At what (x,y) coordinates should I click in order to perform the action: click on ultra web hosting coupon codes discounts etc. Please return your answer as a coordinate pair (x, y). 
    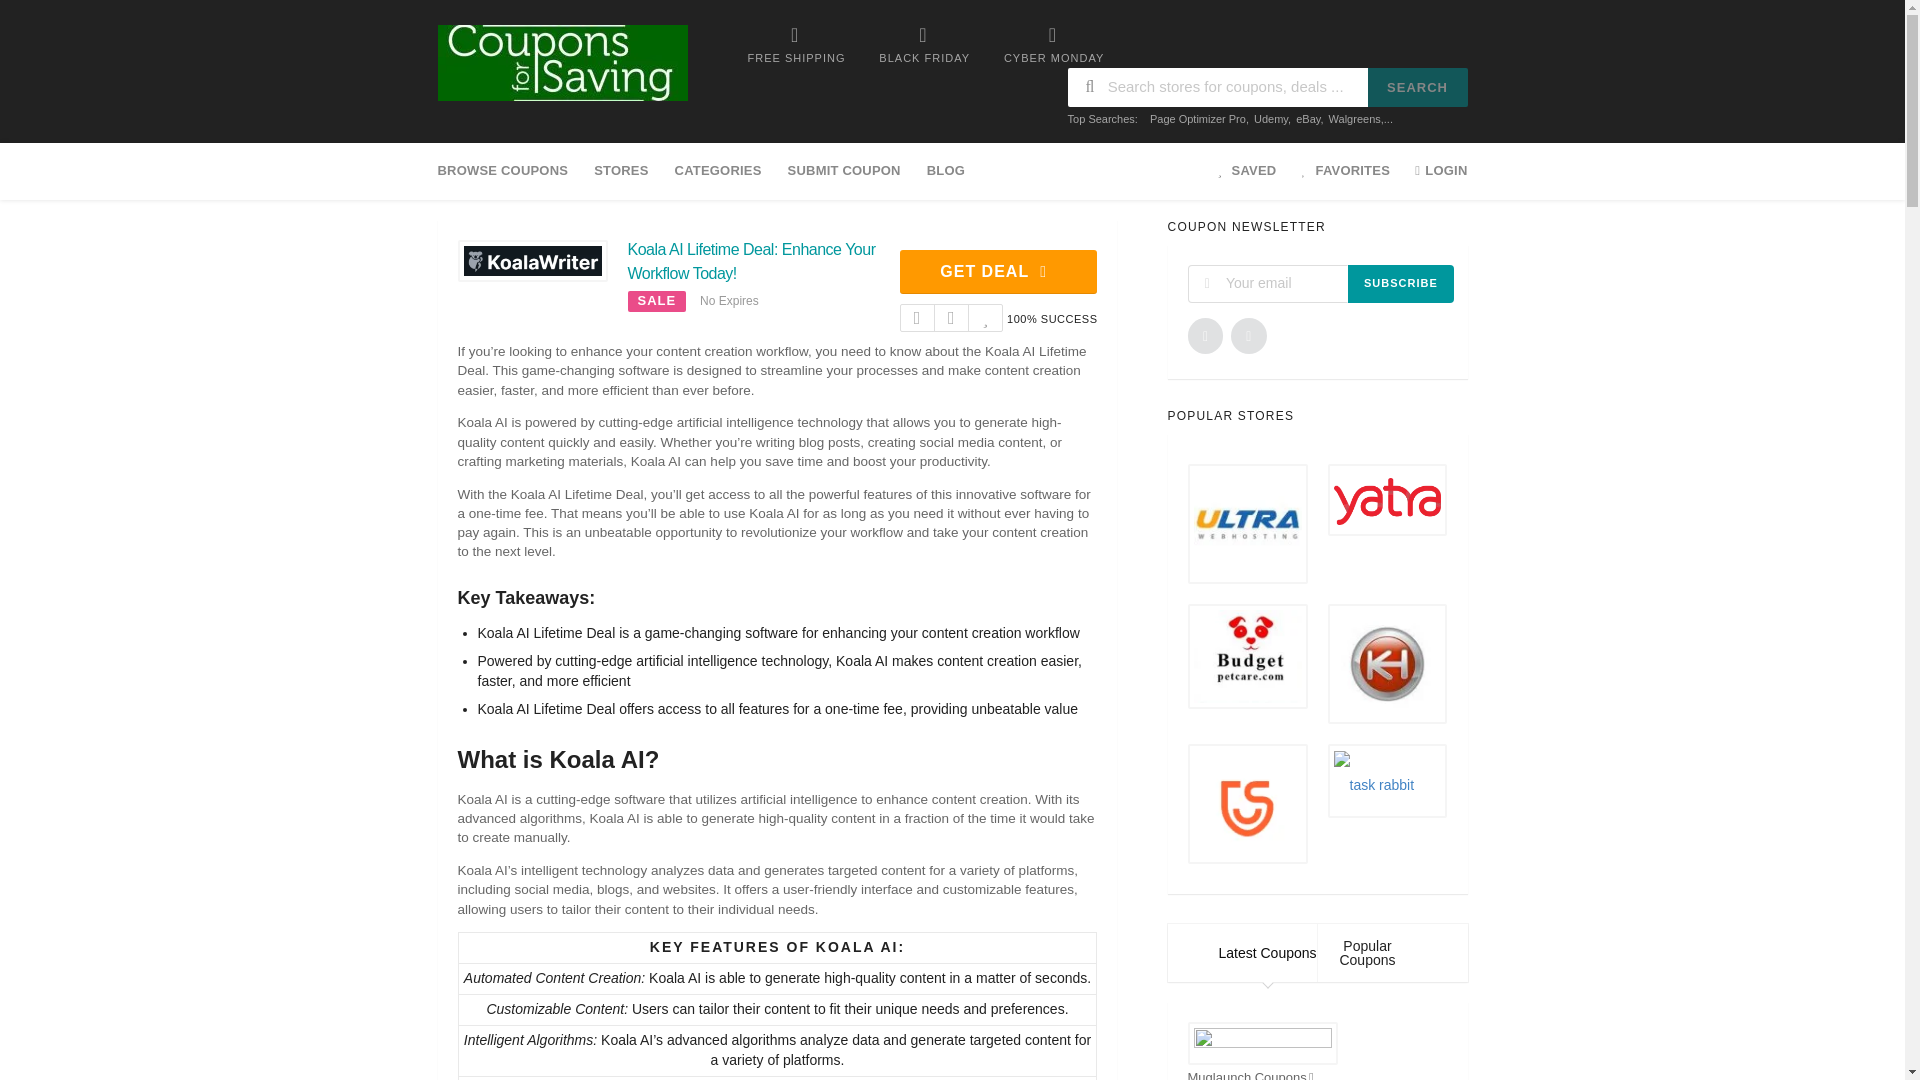
    Looking at the image, I should click on (1248, 523).